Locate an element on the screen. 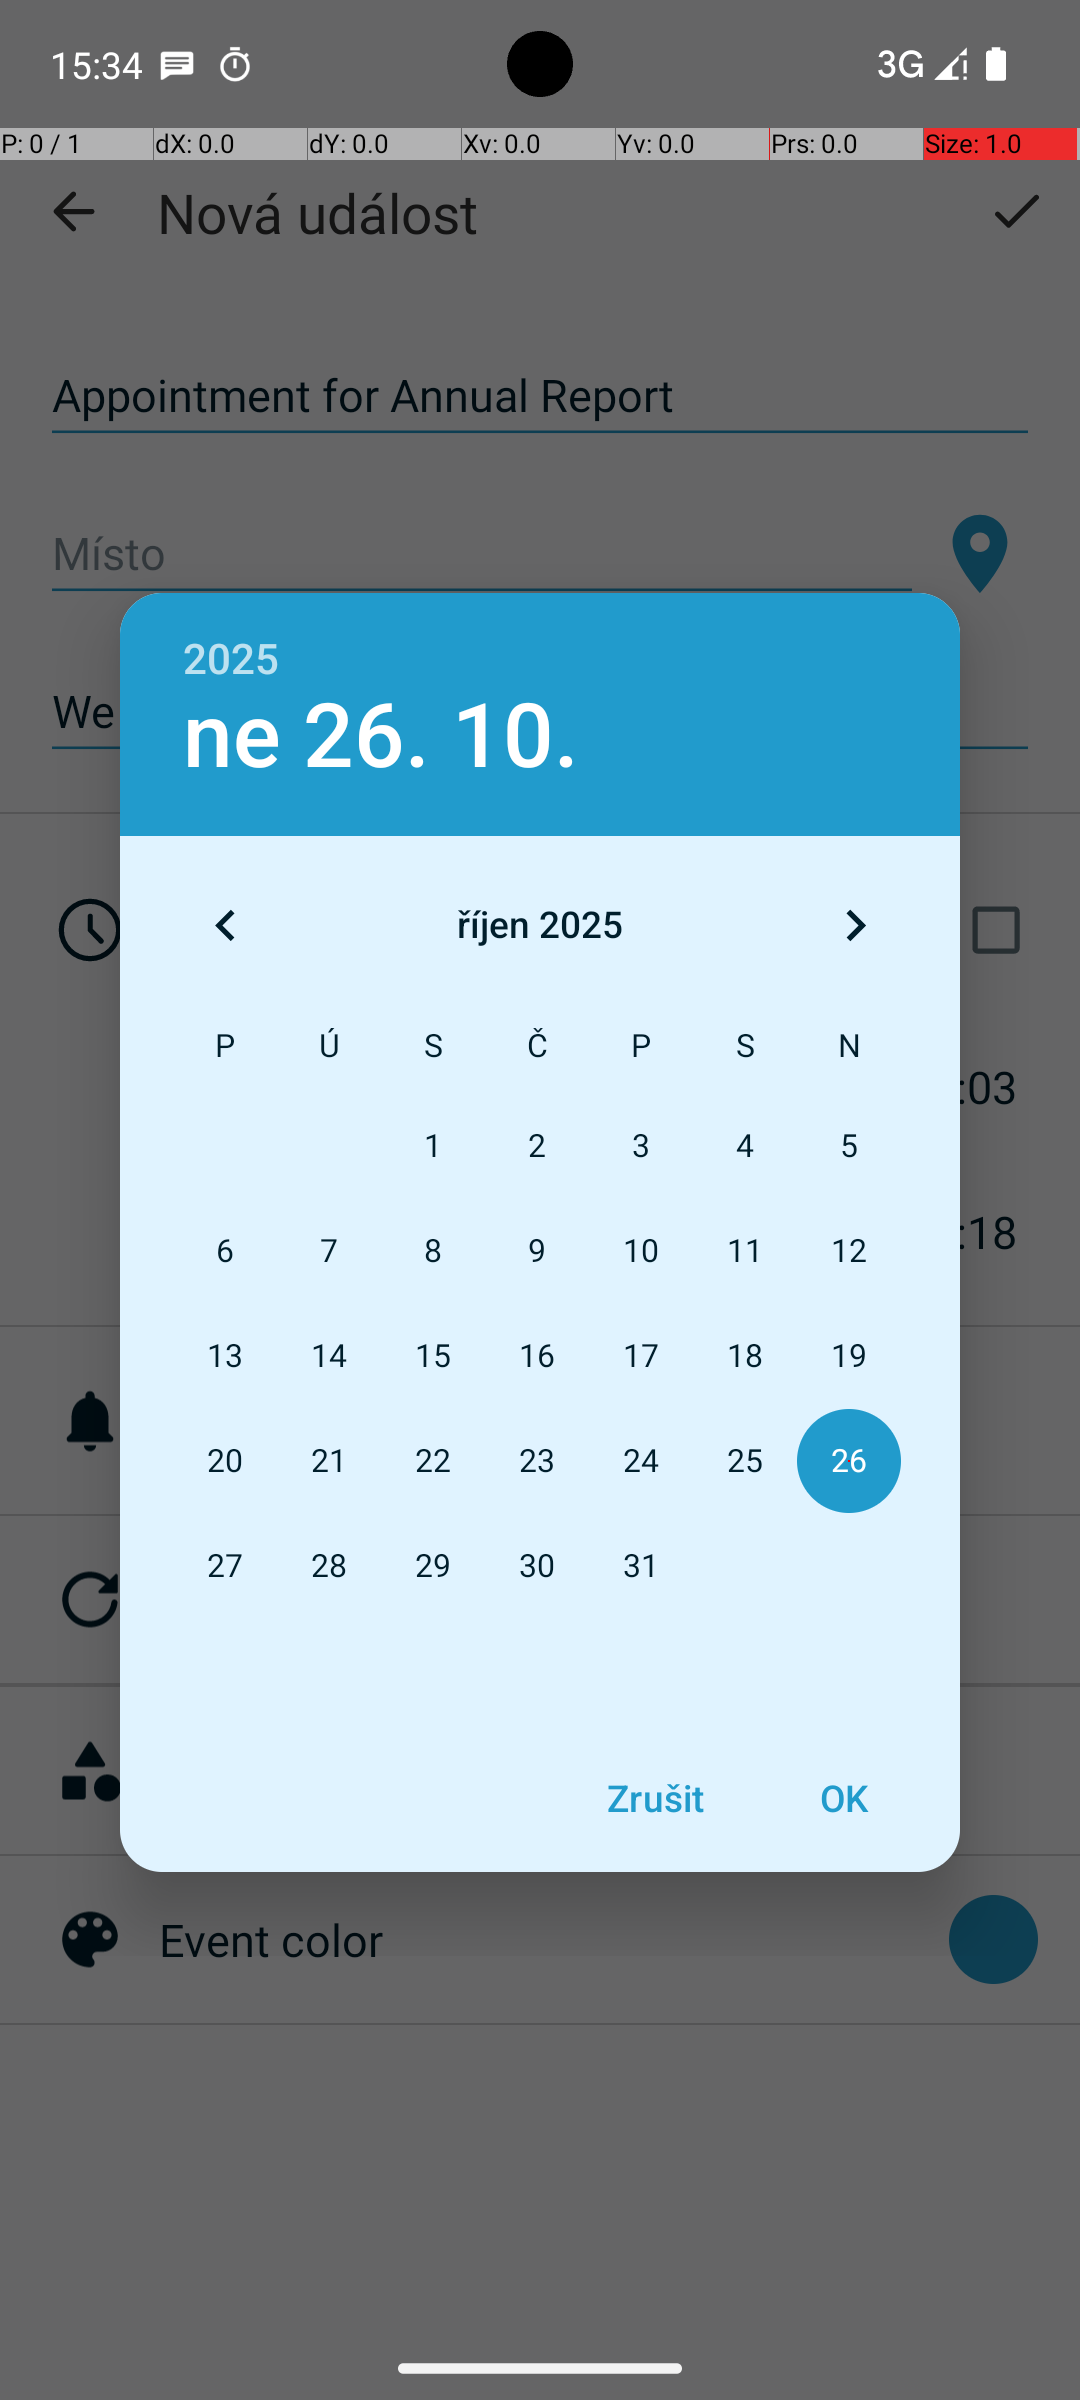 The width and height of the screenshot is (1080, 2400). ne 26. 10. is located at coordinates (381, 736).